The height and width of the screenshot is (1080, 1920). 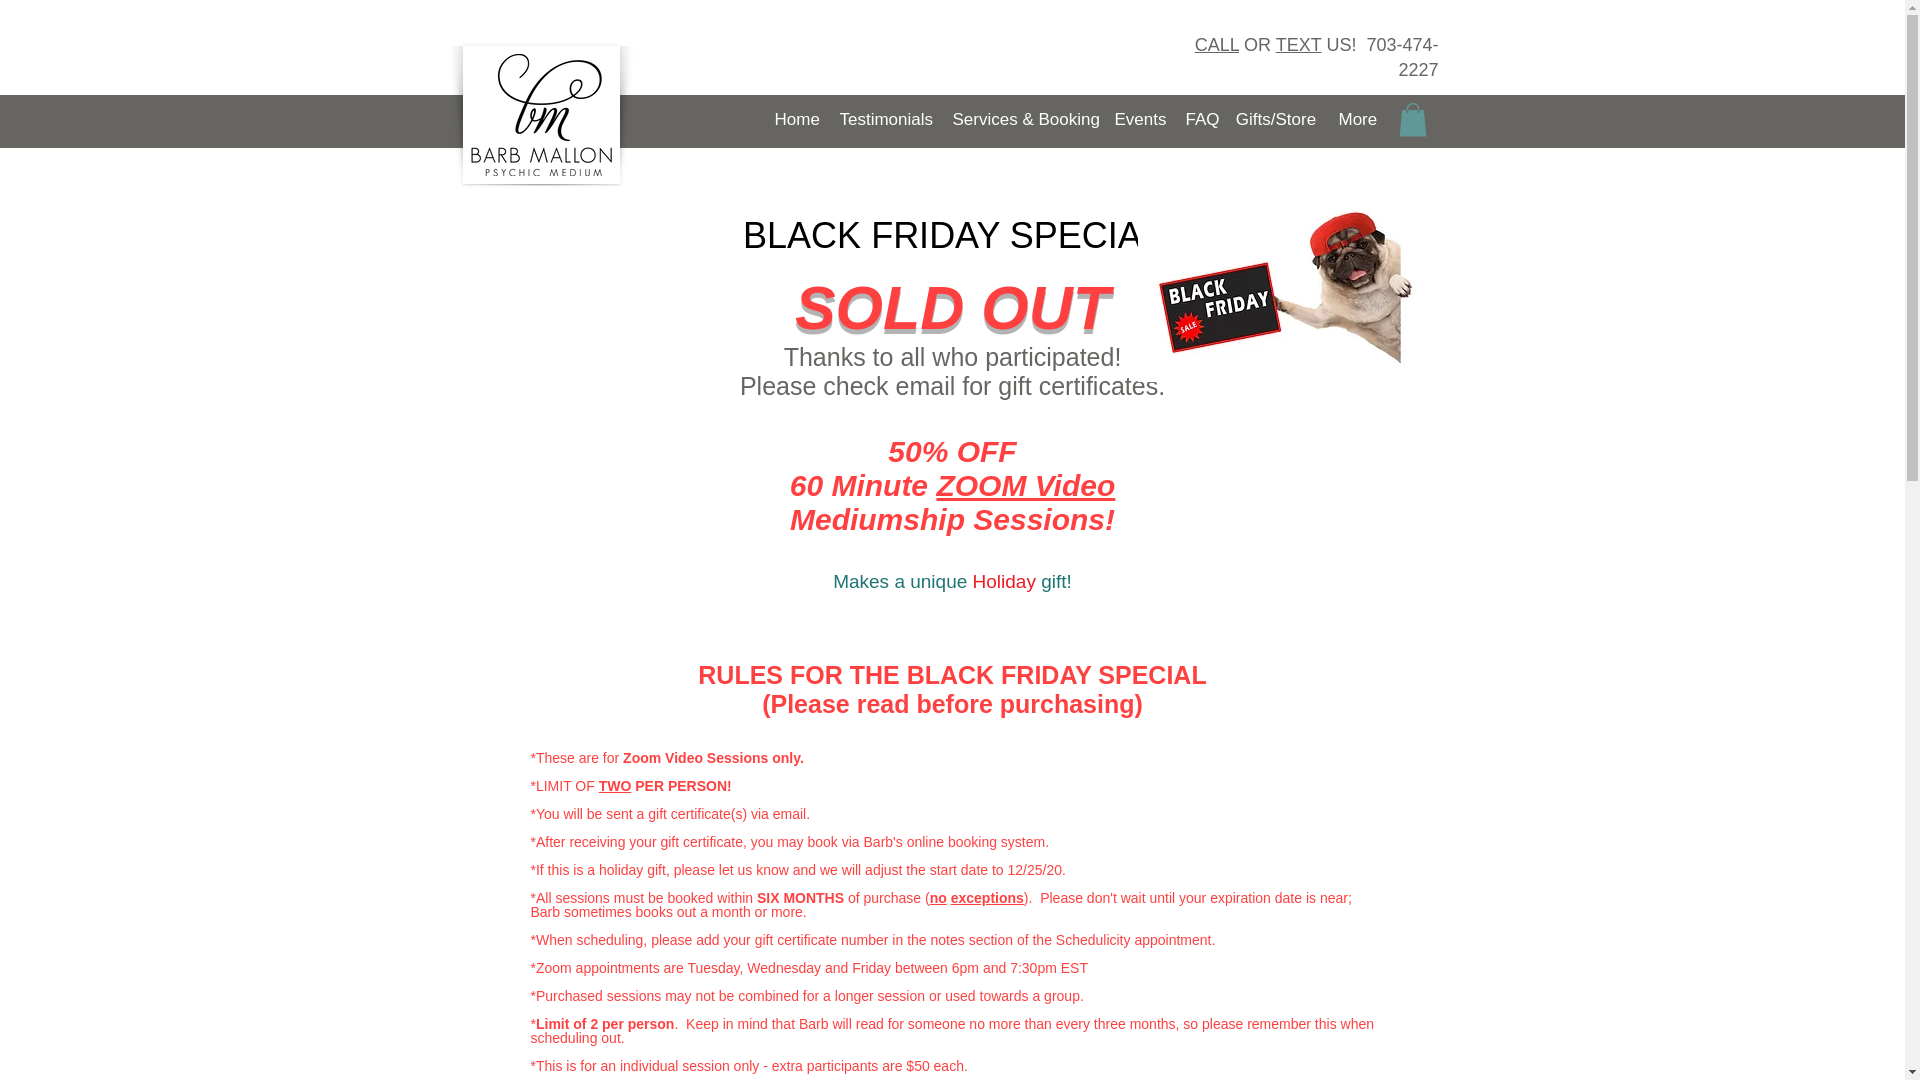 What do you see at coordinates (884, 118) in the screenshot?
I see `Testimonials` at bounding box center [884, 118].